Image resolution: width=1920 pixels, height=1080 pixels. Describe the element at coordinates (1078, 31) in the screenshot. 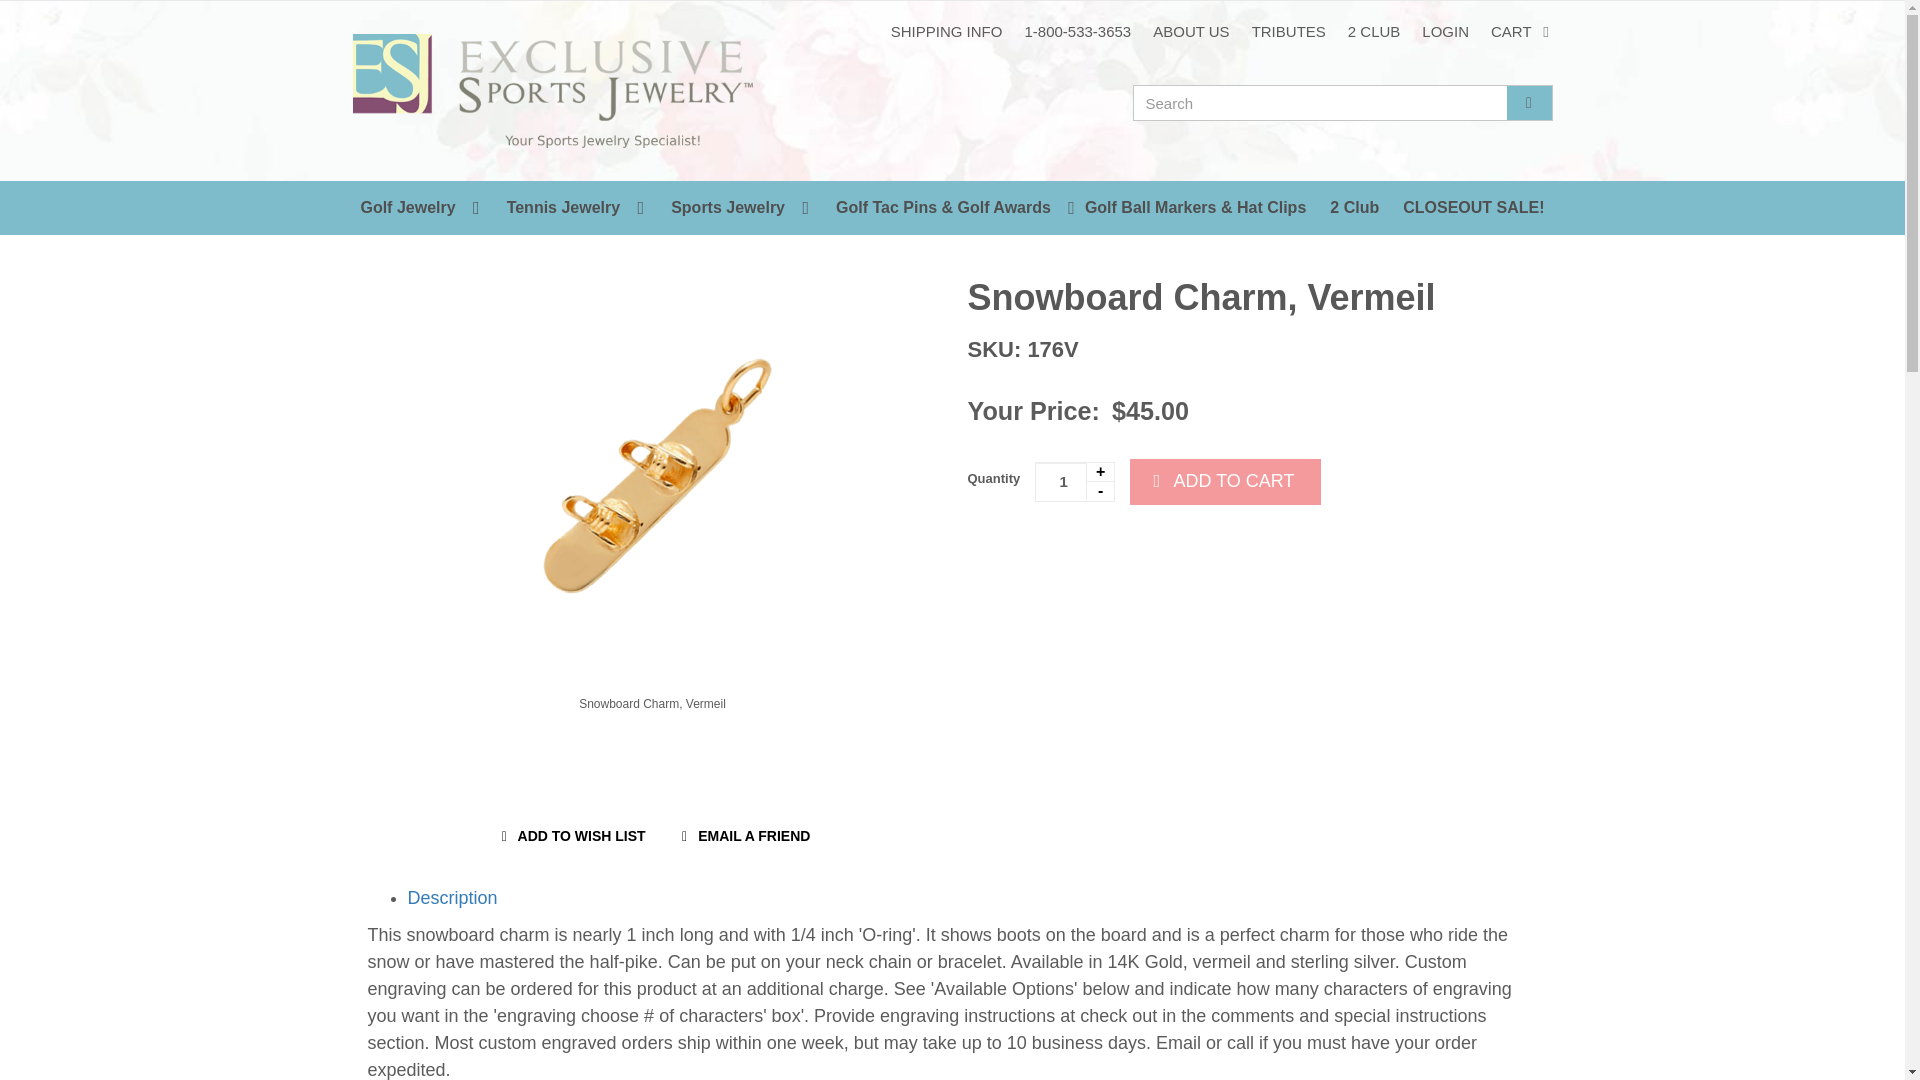

I see `1-800-533-3653` at that location.